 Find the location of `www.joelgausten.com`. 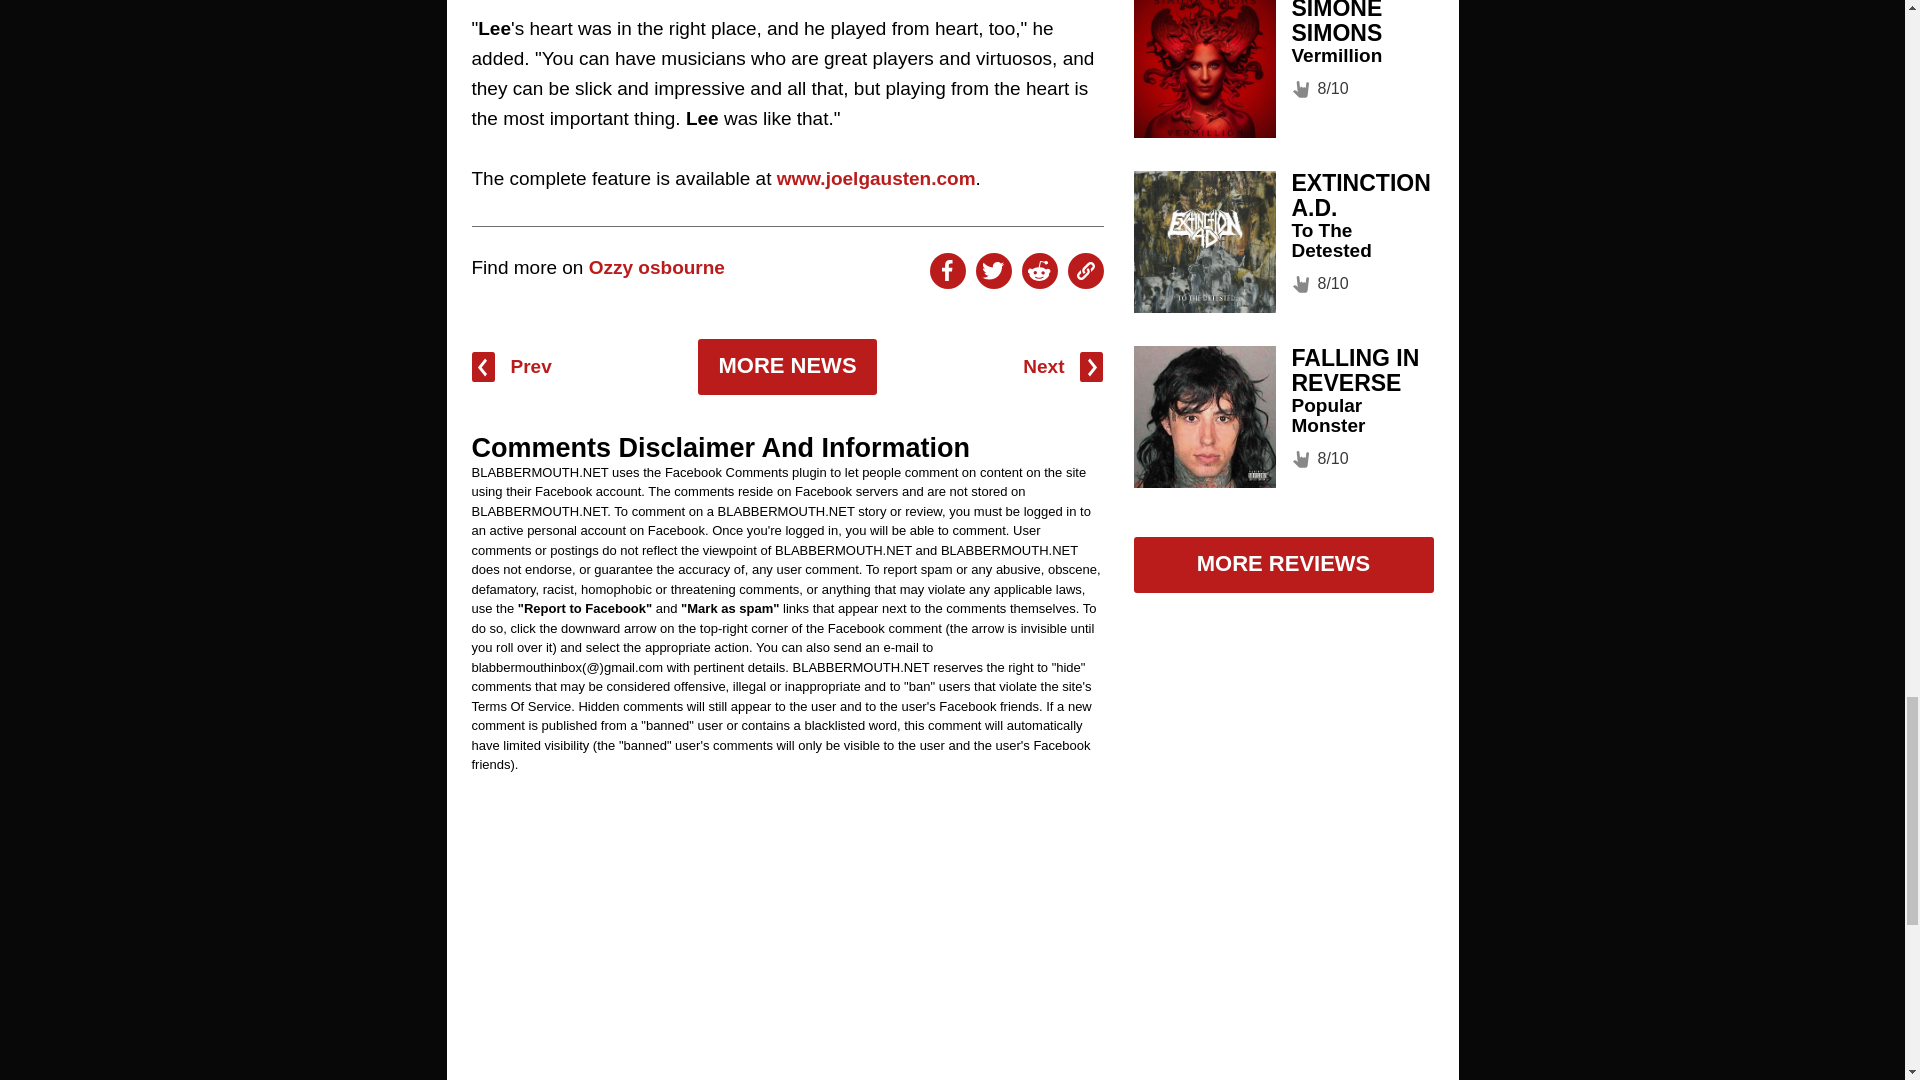

www.joelgausten.com is located at coordinates (876, 178).